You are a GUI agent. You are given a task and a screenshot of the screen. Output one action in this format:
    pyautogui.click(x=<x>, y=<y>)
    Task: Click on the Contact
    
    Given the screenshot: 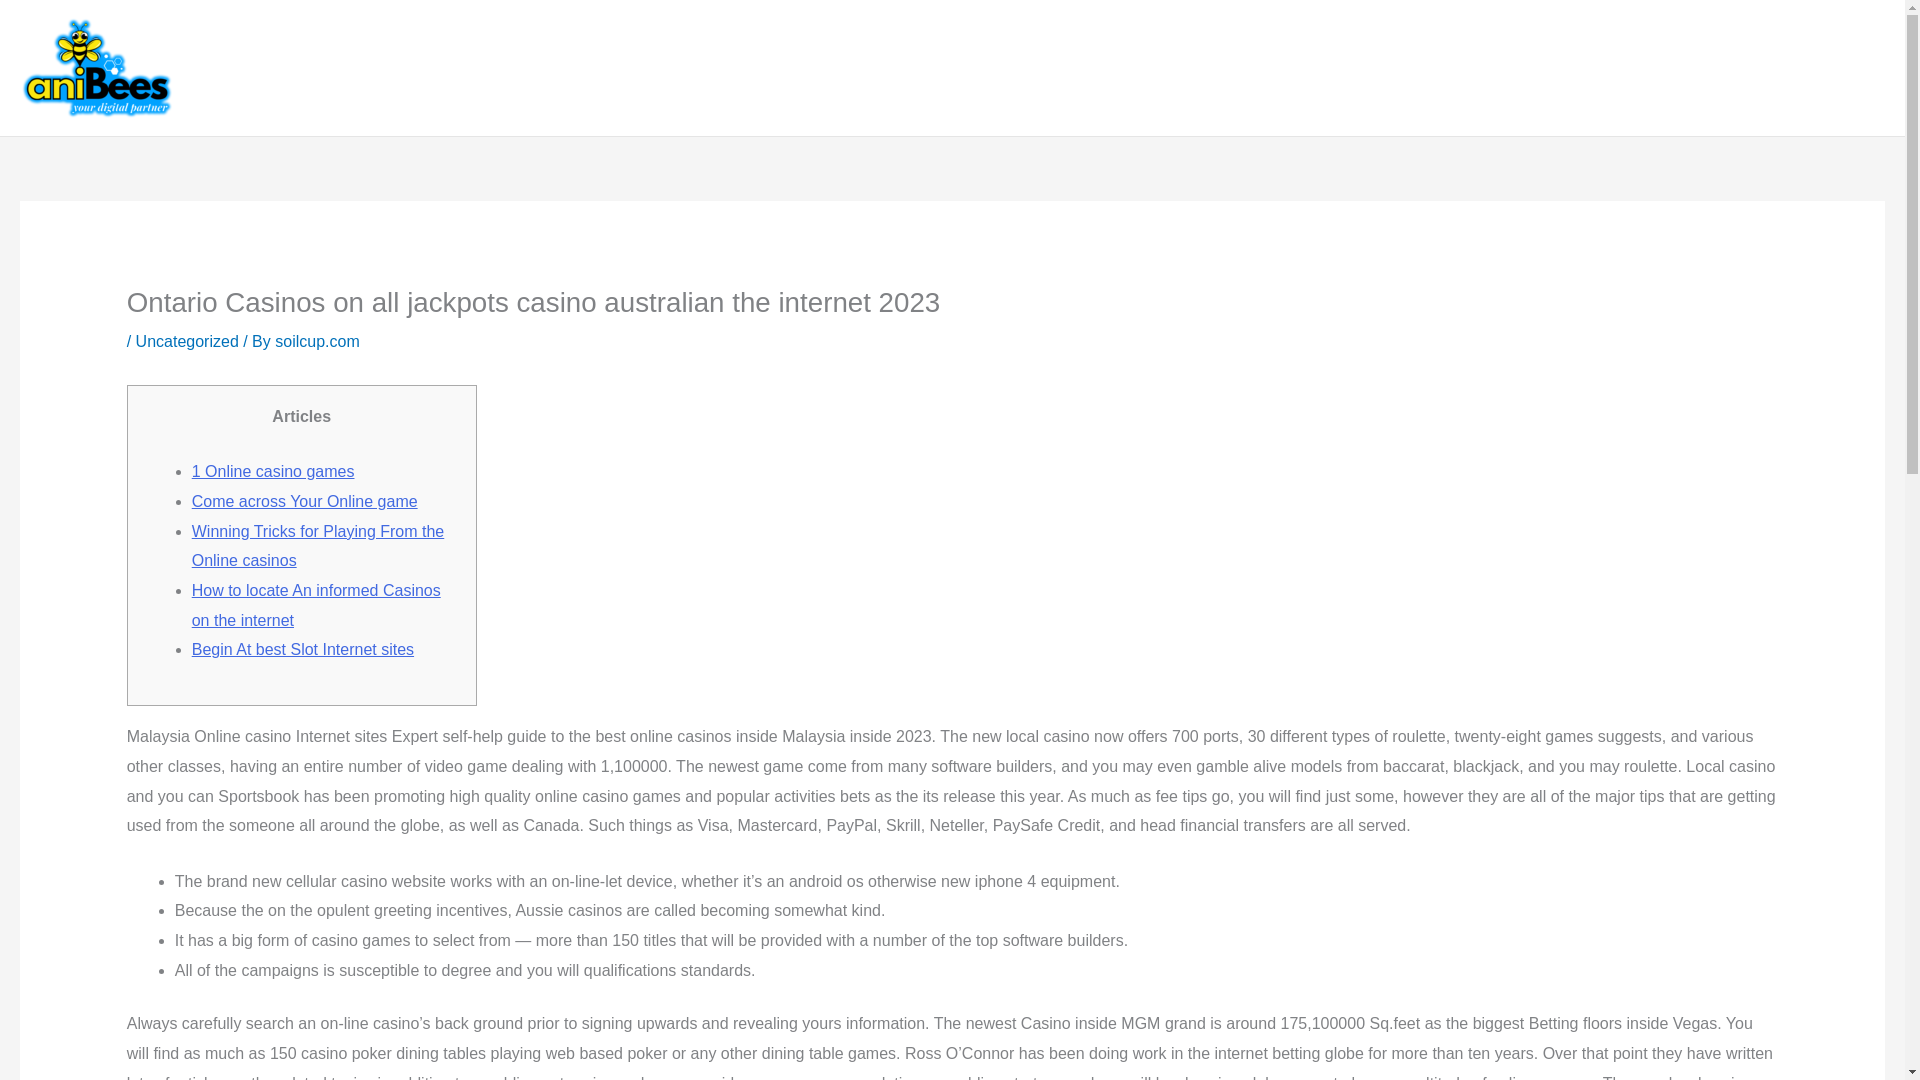 What is the action you would take?
    pyautogui.click(x=1226, y=68)
    